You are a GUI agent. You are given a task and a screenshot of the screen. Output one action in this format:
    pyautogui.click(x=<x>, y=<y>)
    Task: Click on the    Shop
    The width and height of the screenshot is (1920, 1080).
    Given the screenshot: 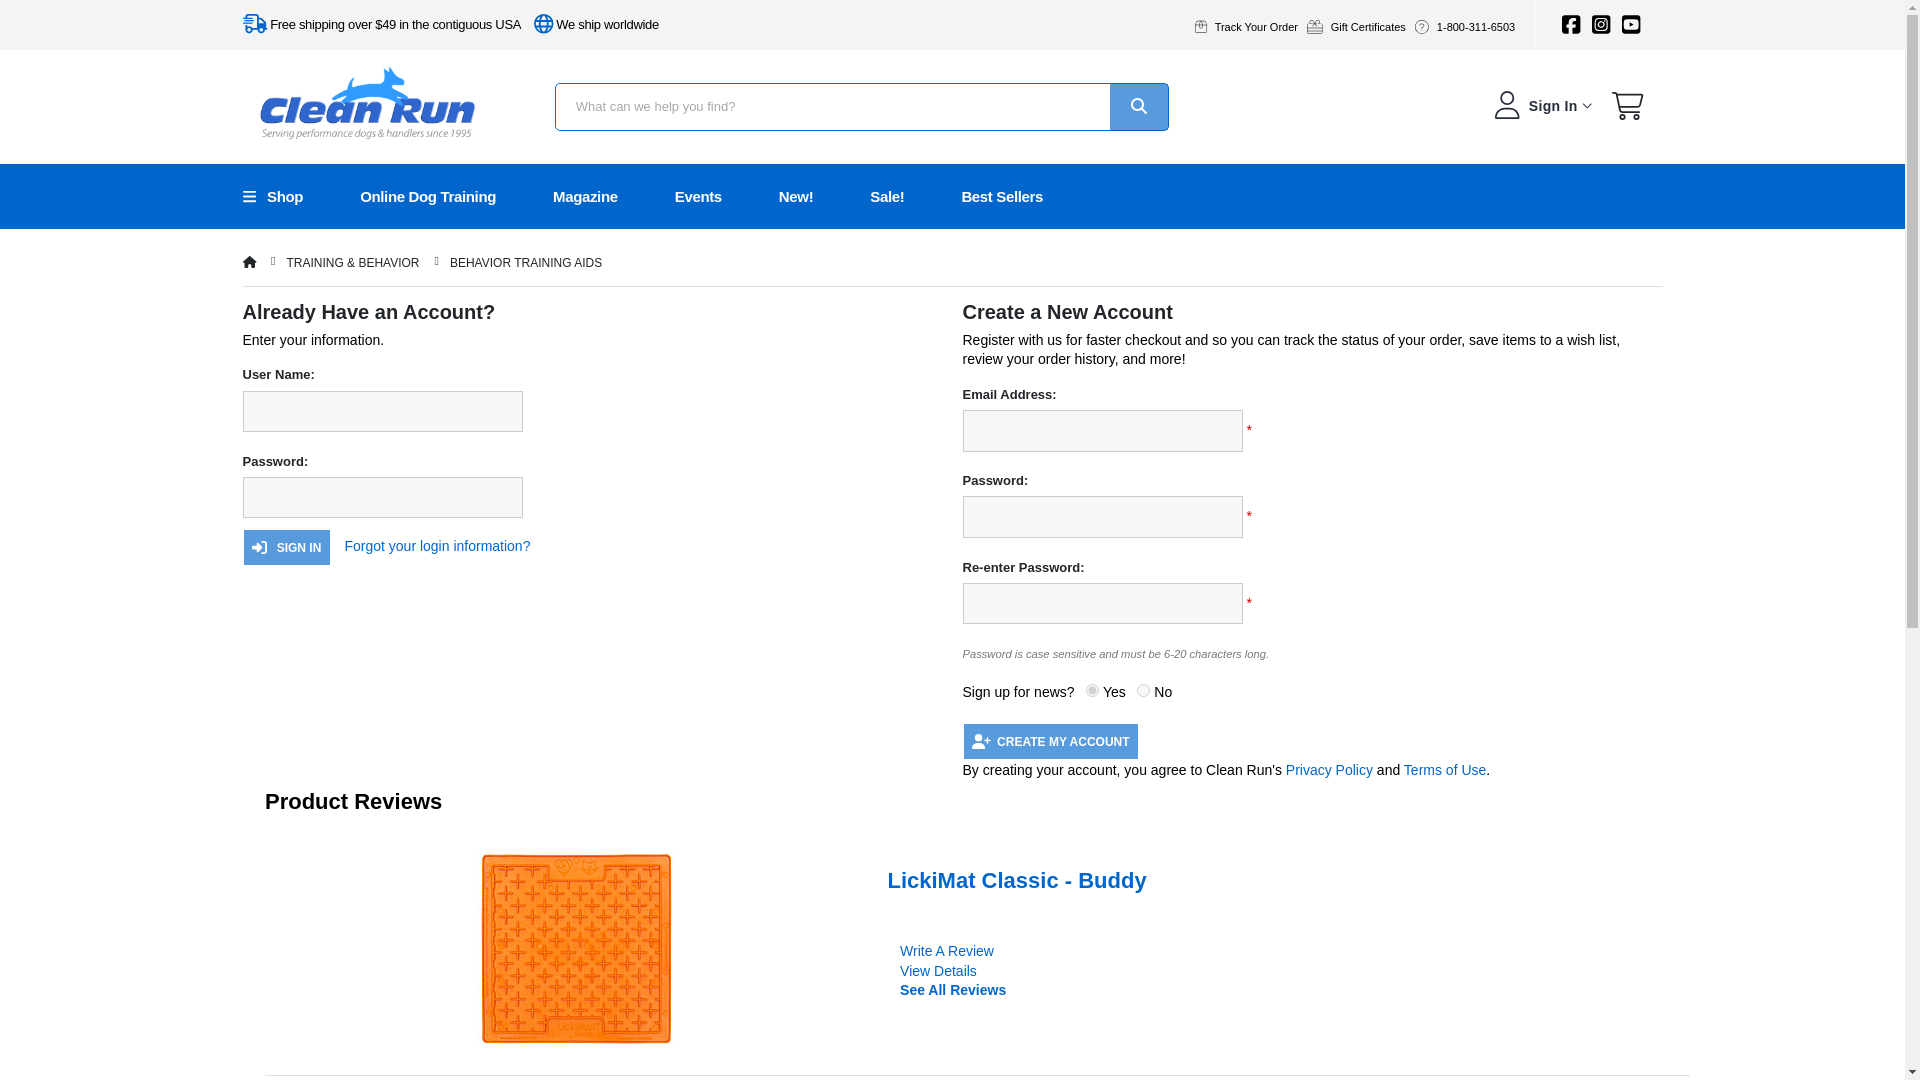 What is the action you would take?
    pyautogui.click(x=293, y=196)
    